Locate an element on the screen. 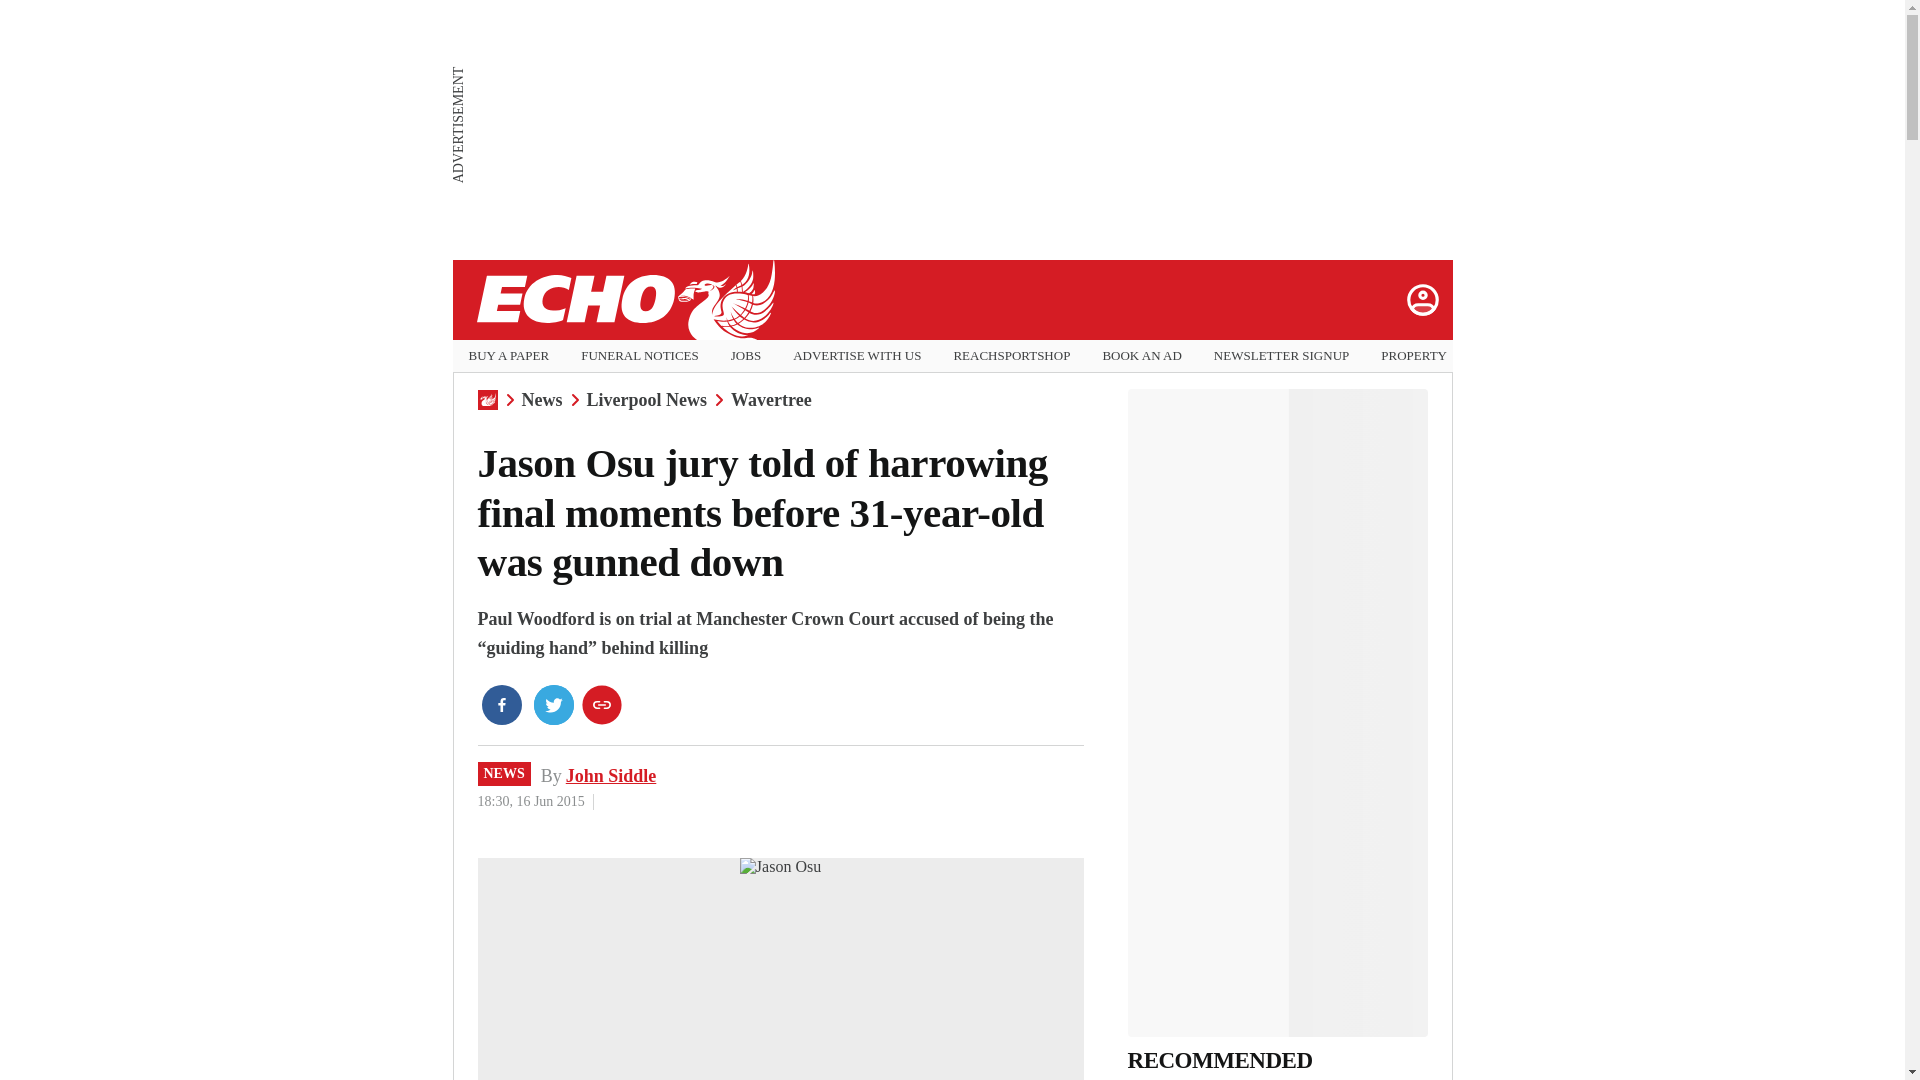 The image size is (1920, 1080). BOOK AN AD is located at coordinates (1141, 356).